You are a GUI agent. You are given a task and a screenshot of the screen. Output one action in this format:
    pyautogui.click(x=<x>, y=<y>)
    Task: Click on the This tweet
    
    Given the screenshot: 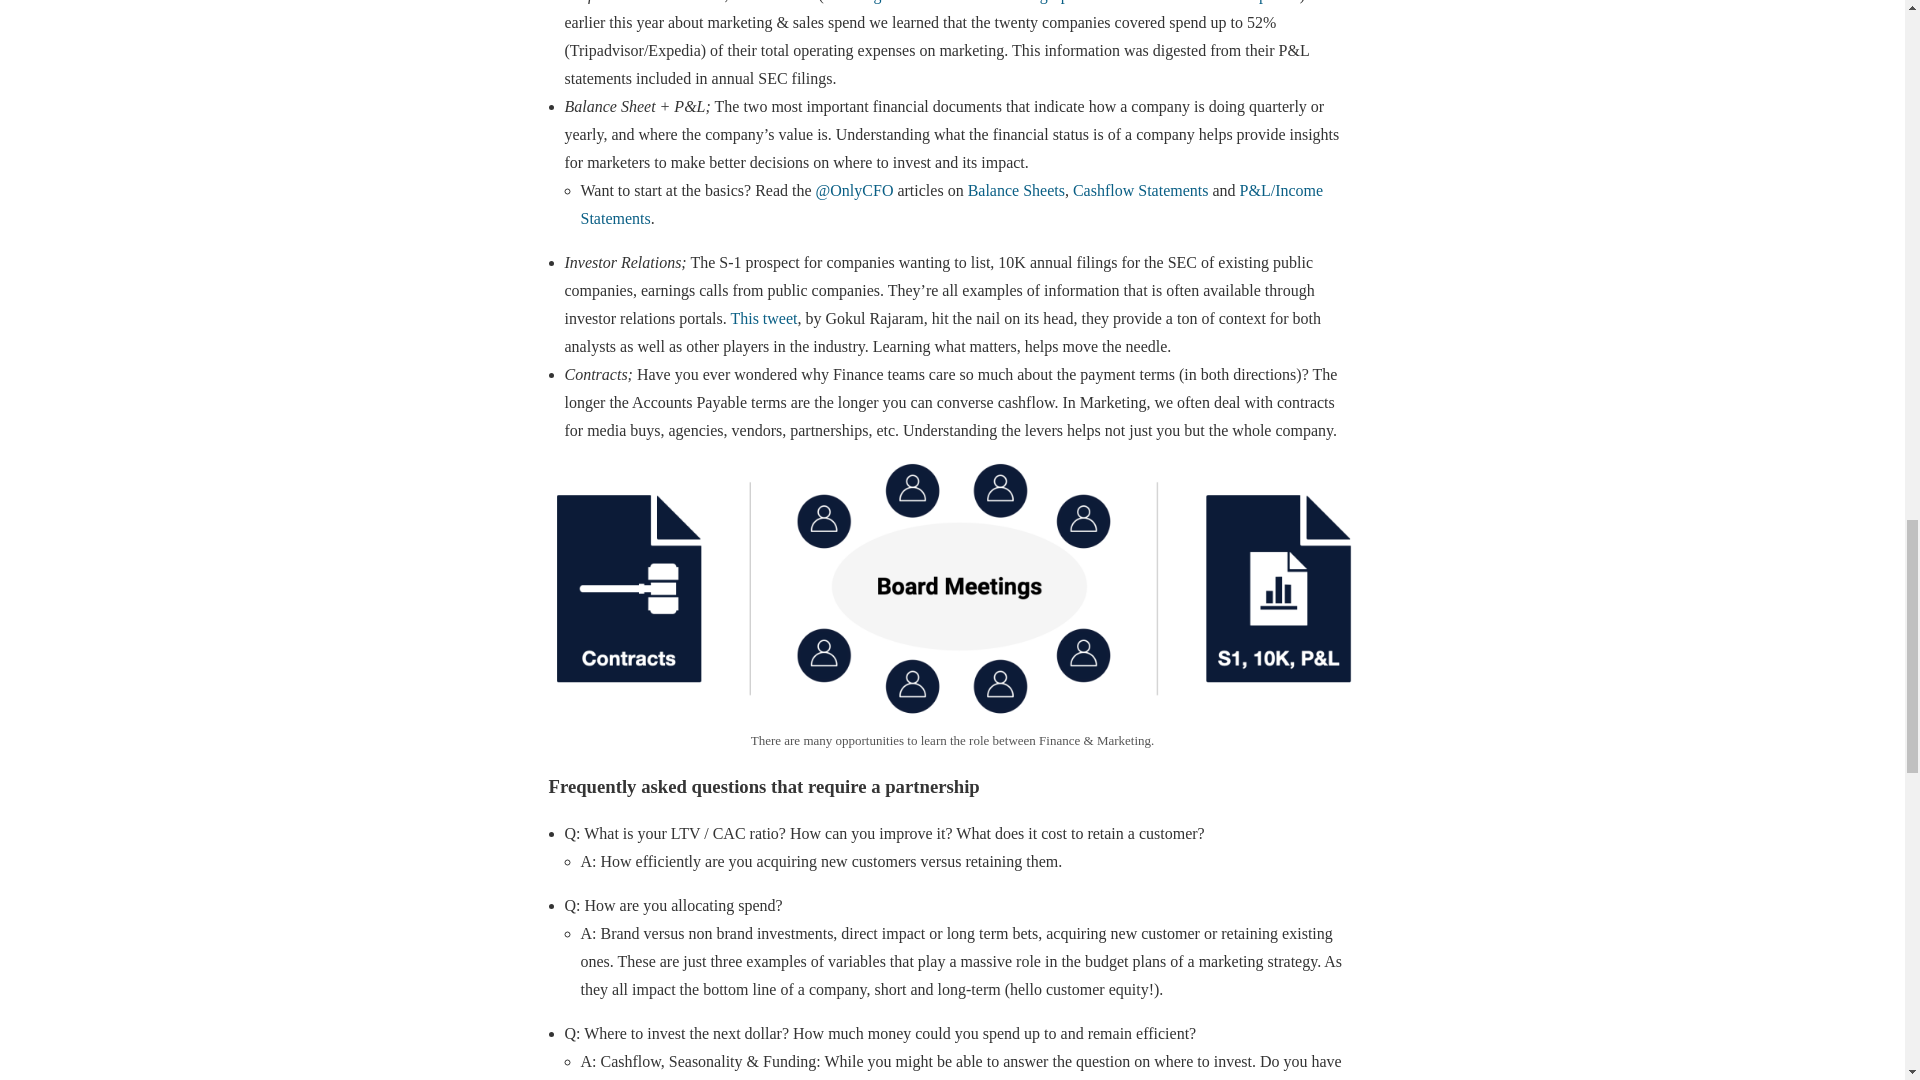 What is the action you would take?
    pyautogui.click(x=762, y=318)
    